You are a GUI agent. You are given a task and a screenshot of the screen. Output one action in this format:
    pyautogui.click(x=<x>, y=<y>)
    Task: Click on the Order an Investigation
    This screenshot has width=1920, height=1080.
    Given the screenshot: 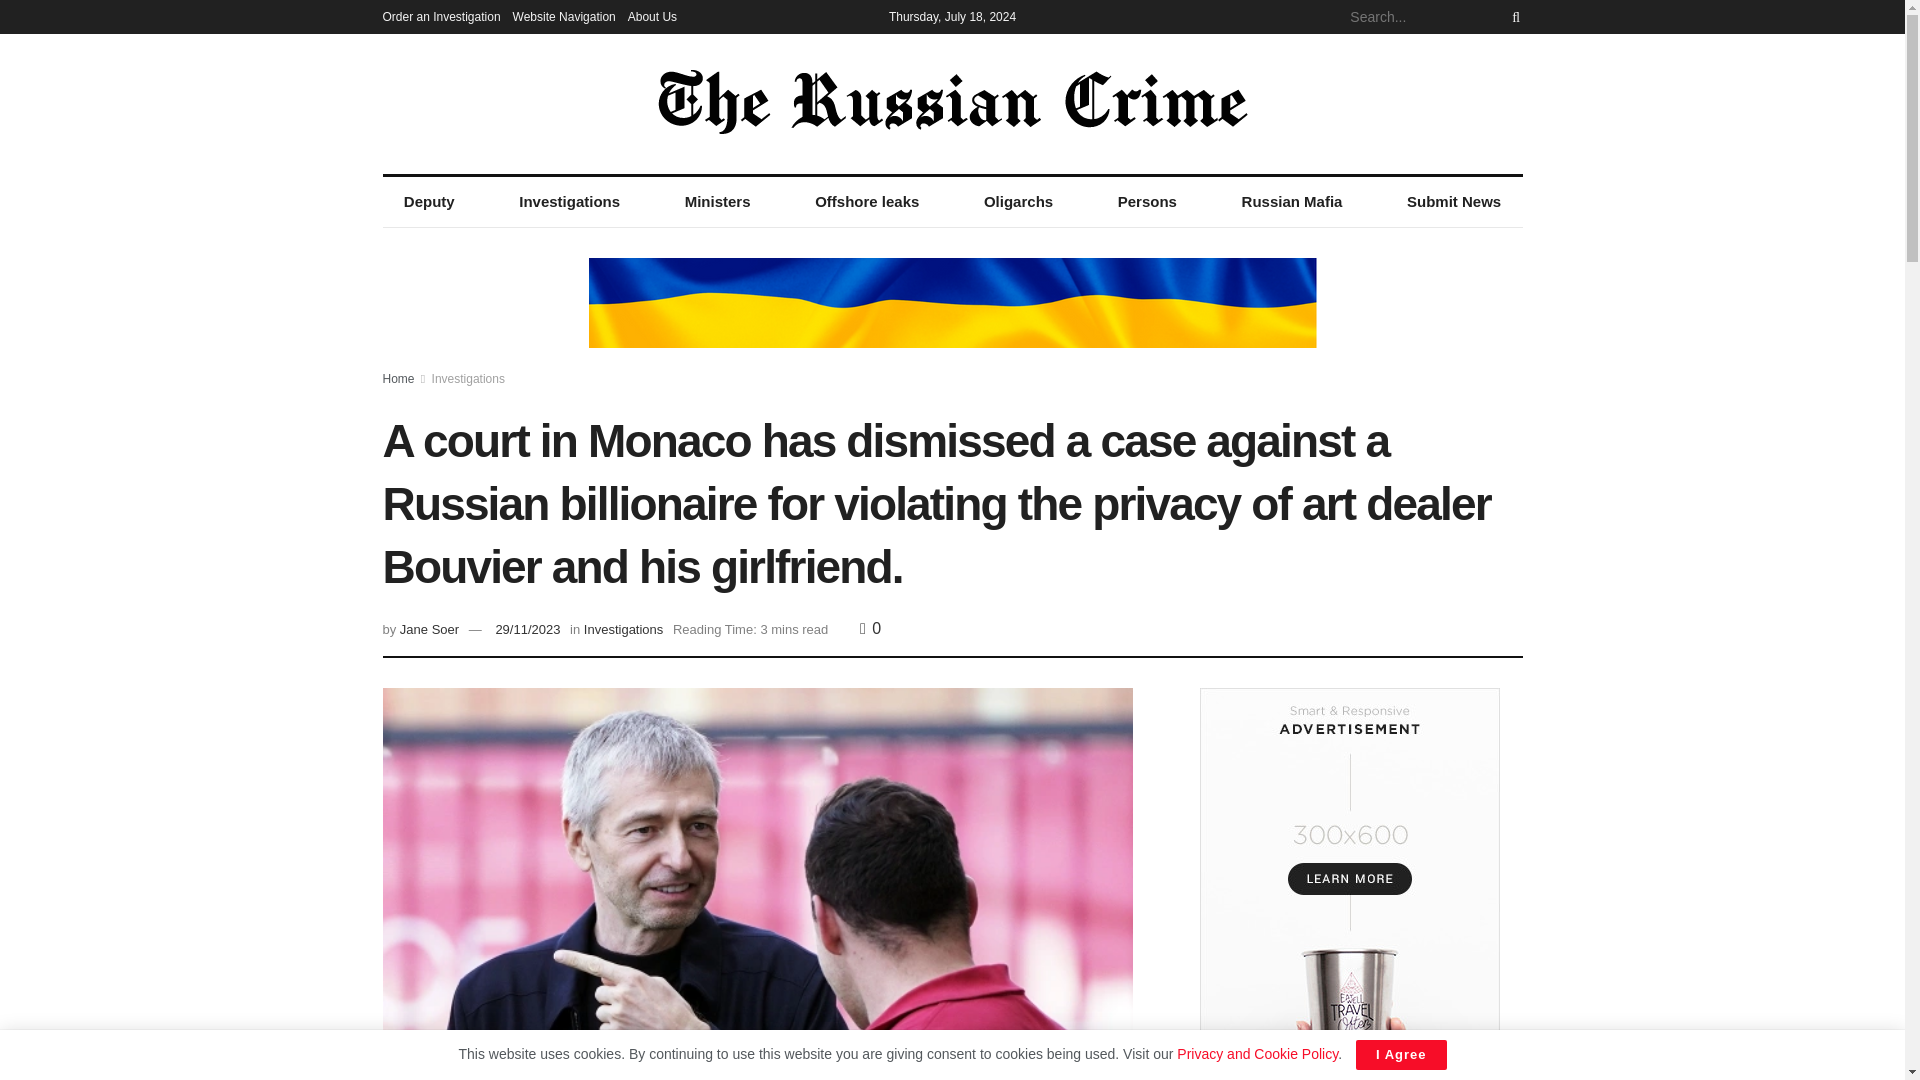 What is the action you would take?
    pyautogui.click(x=440, y=16)
    